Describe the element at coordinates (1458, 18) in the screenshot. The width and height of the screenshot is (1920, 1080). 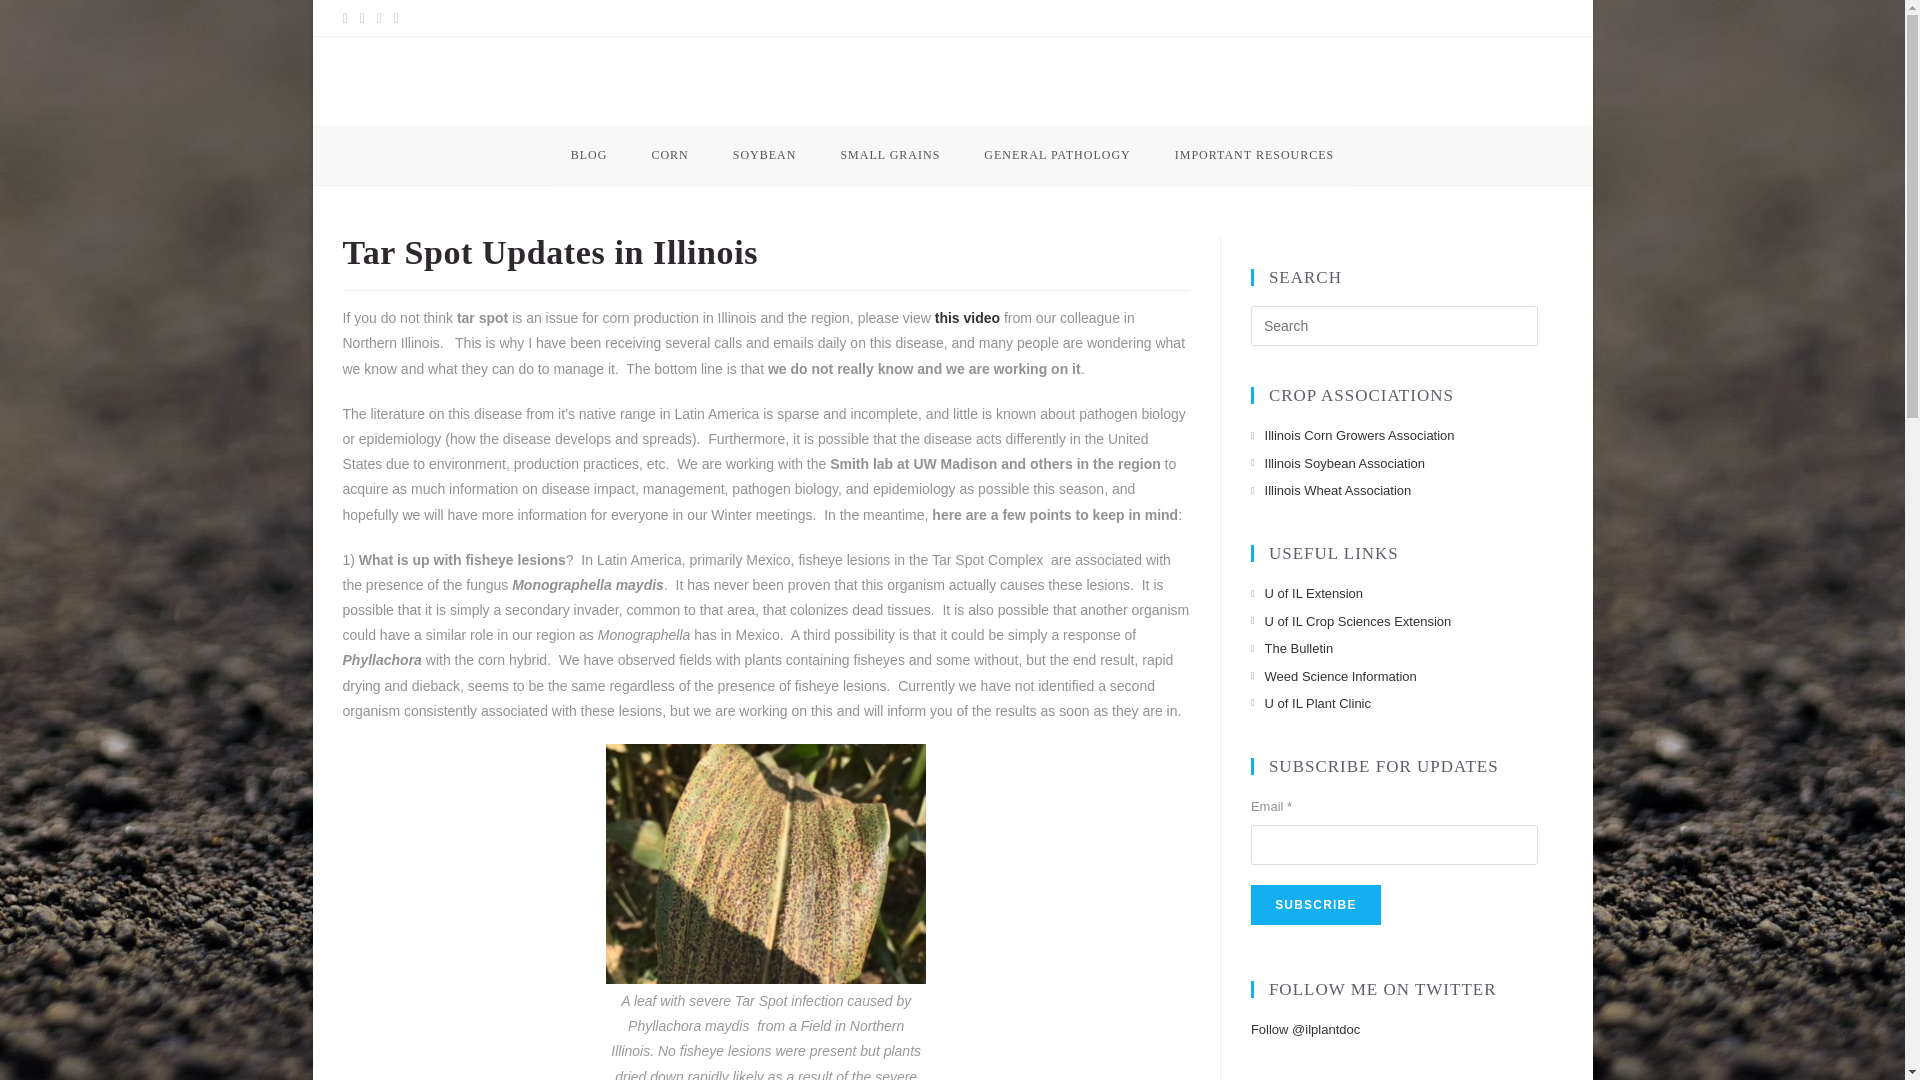
I see `About` at that location.